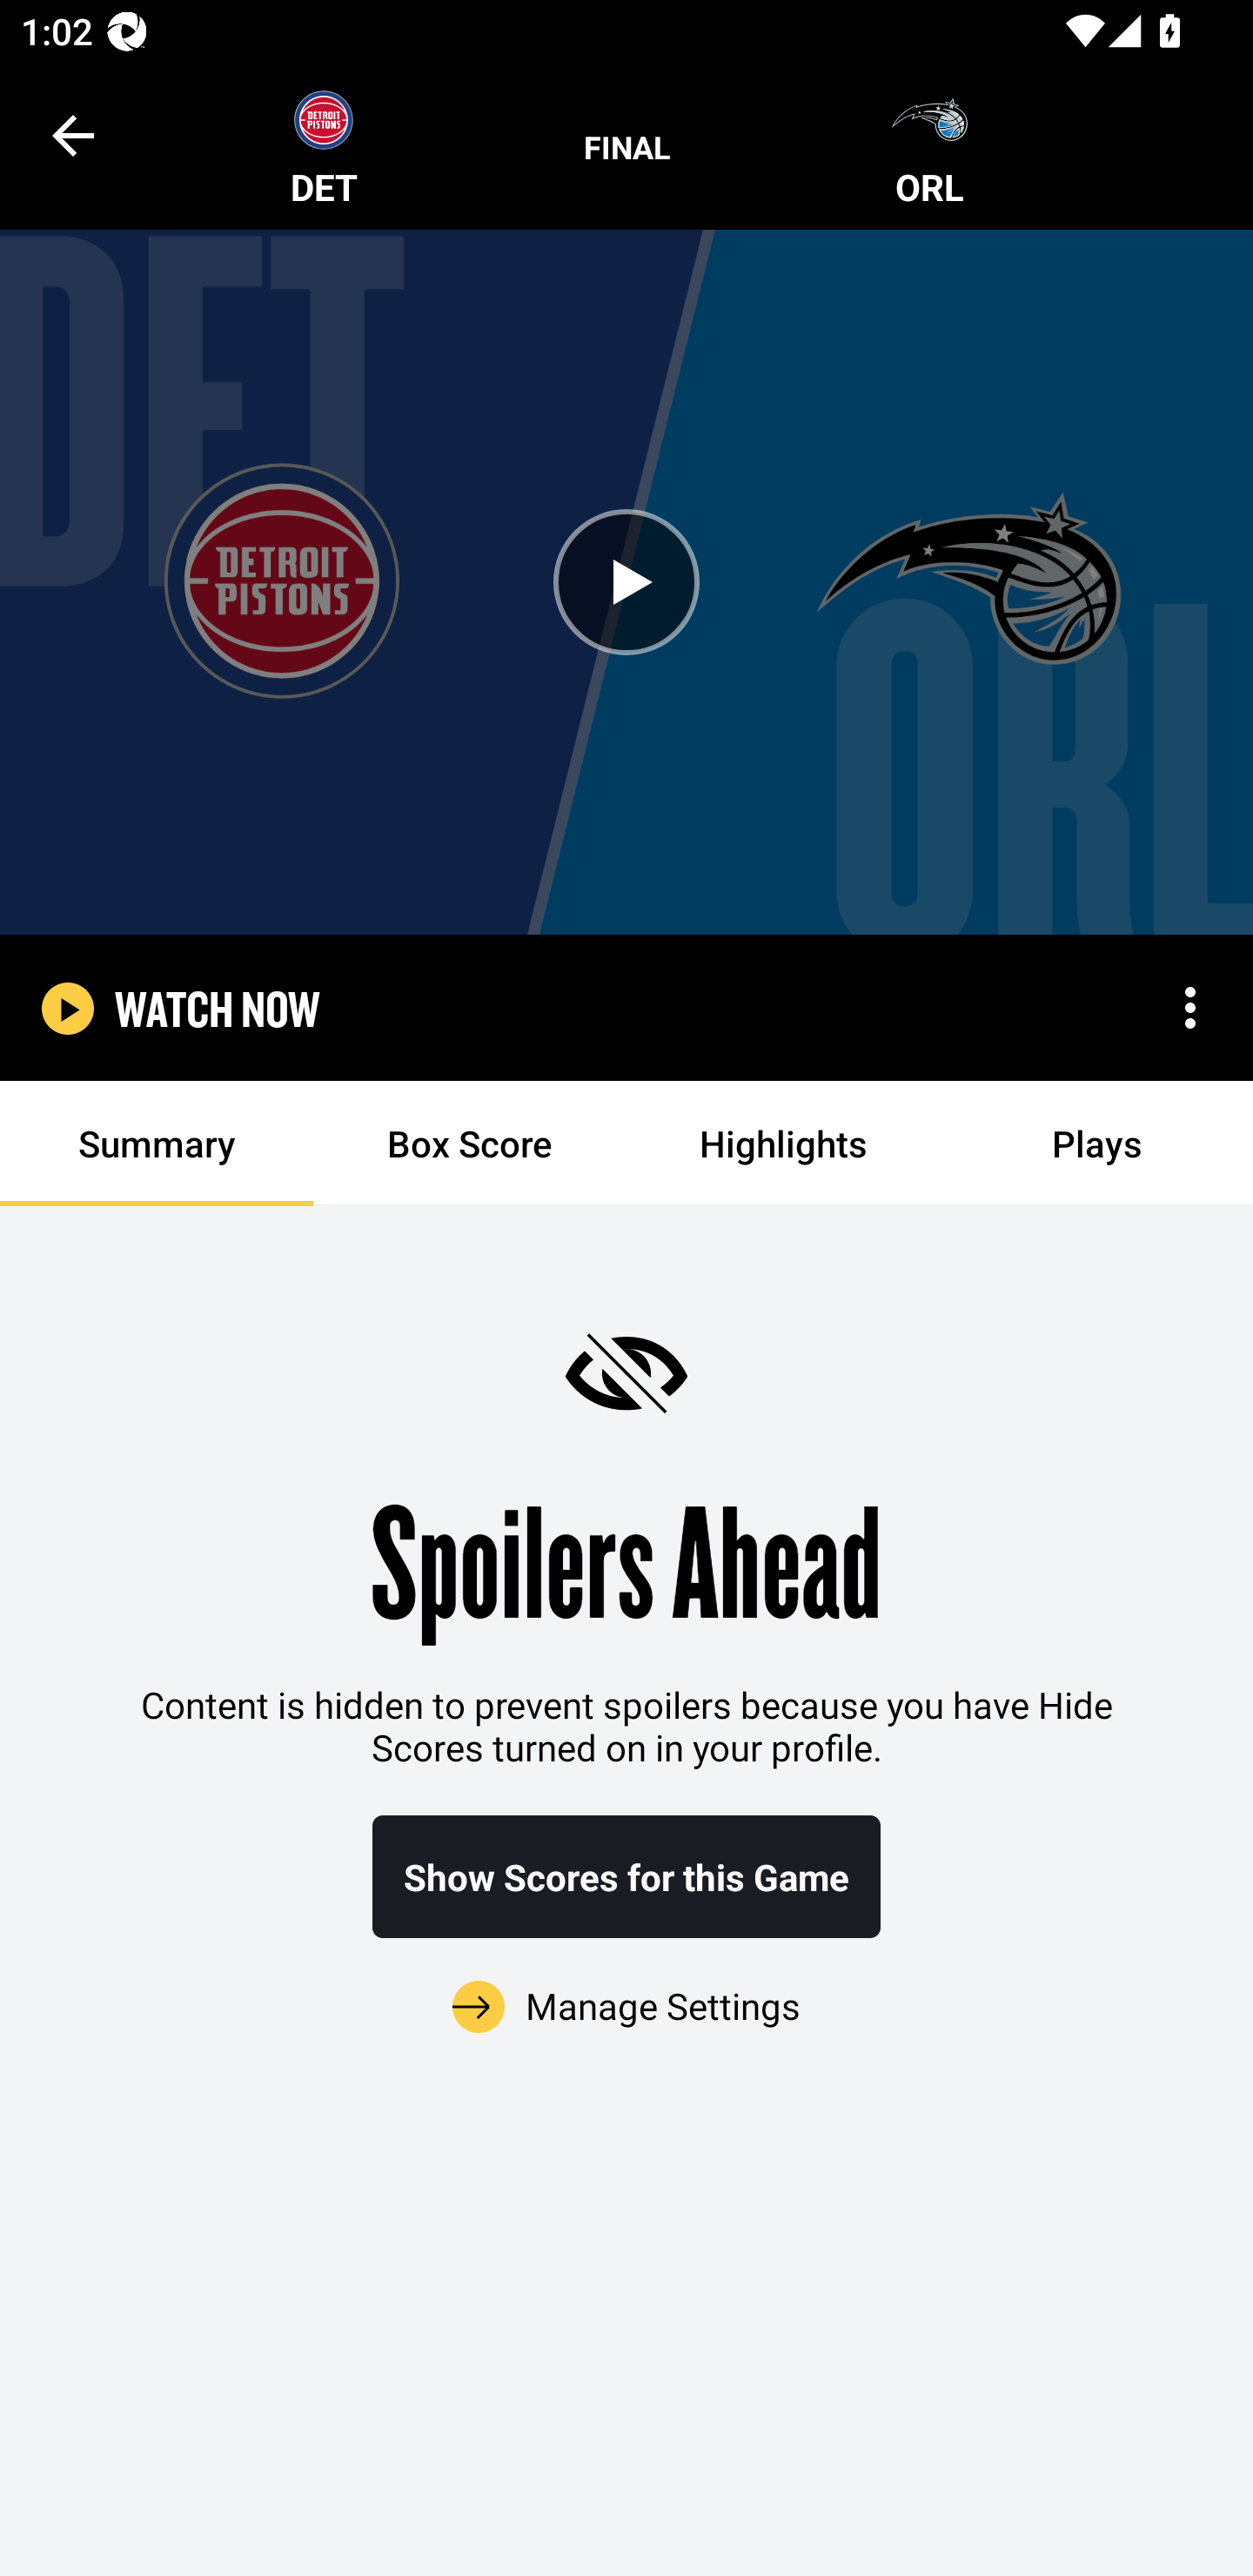 This screenshot has width=1253, height=2576. What do you see at coordinates (470, 1144) in the screenshot?
I see `Box Score` at bounding box center [470, 1144].